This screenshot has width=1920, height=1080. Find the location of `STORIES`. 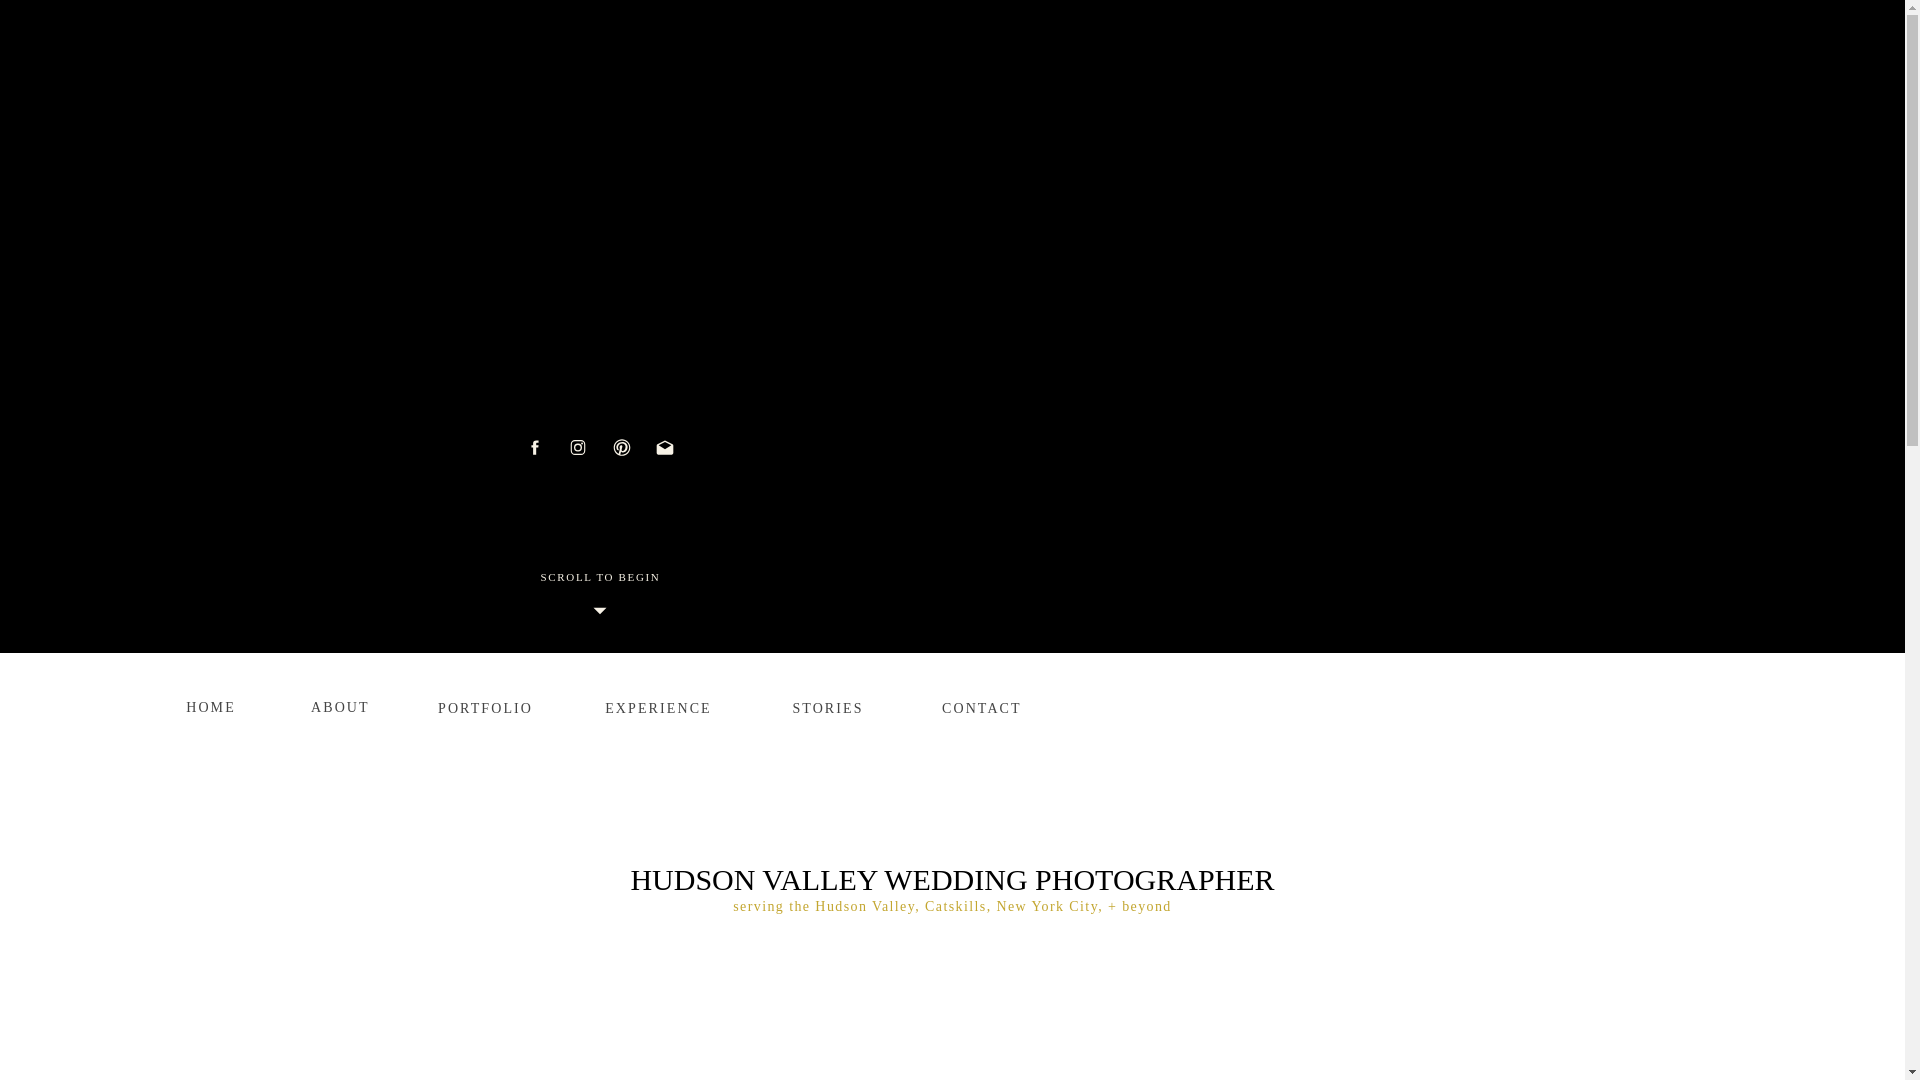

STORIES is located at coordinates (828, 704).